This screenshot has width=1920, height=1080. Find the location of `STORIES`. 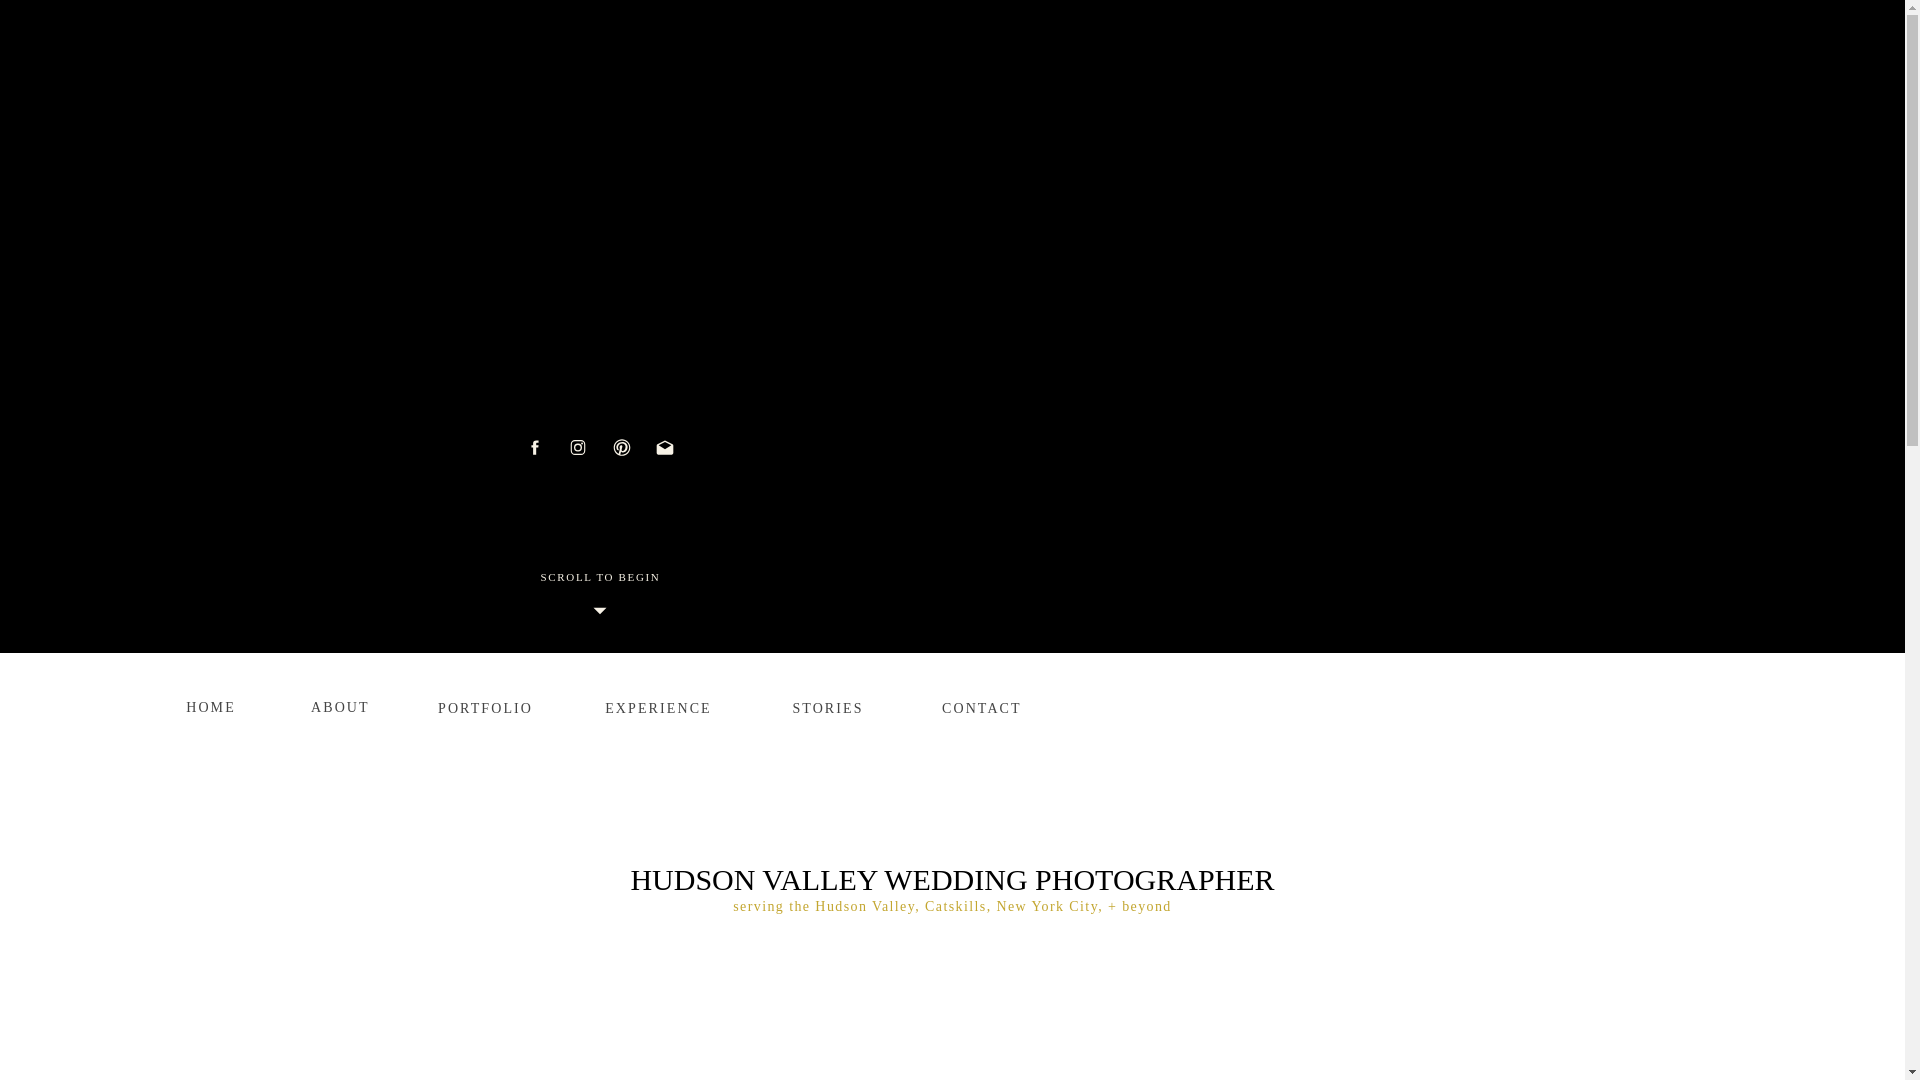

STORIES is located at coordinates (828, 704).